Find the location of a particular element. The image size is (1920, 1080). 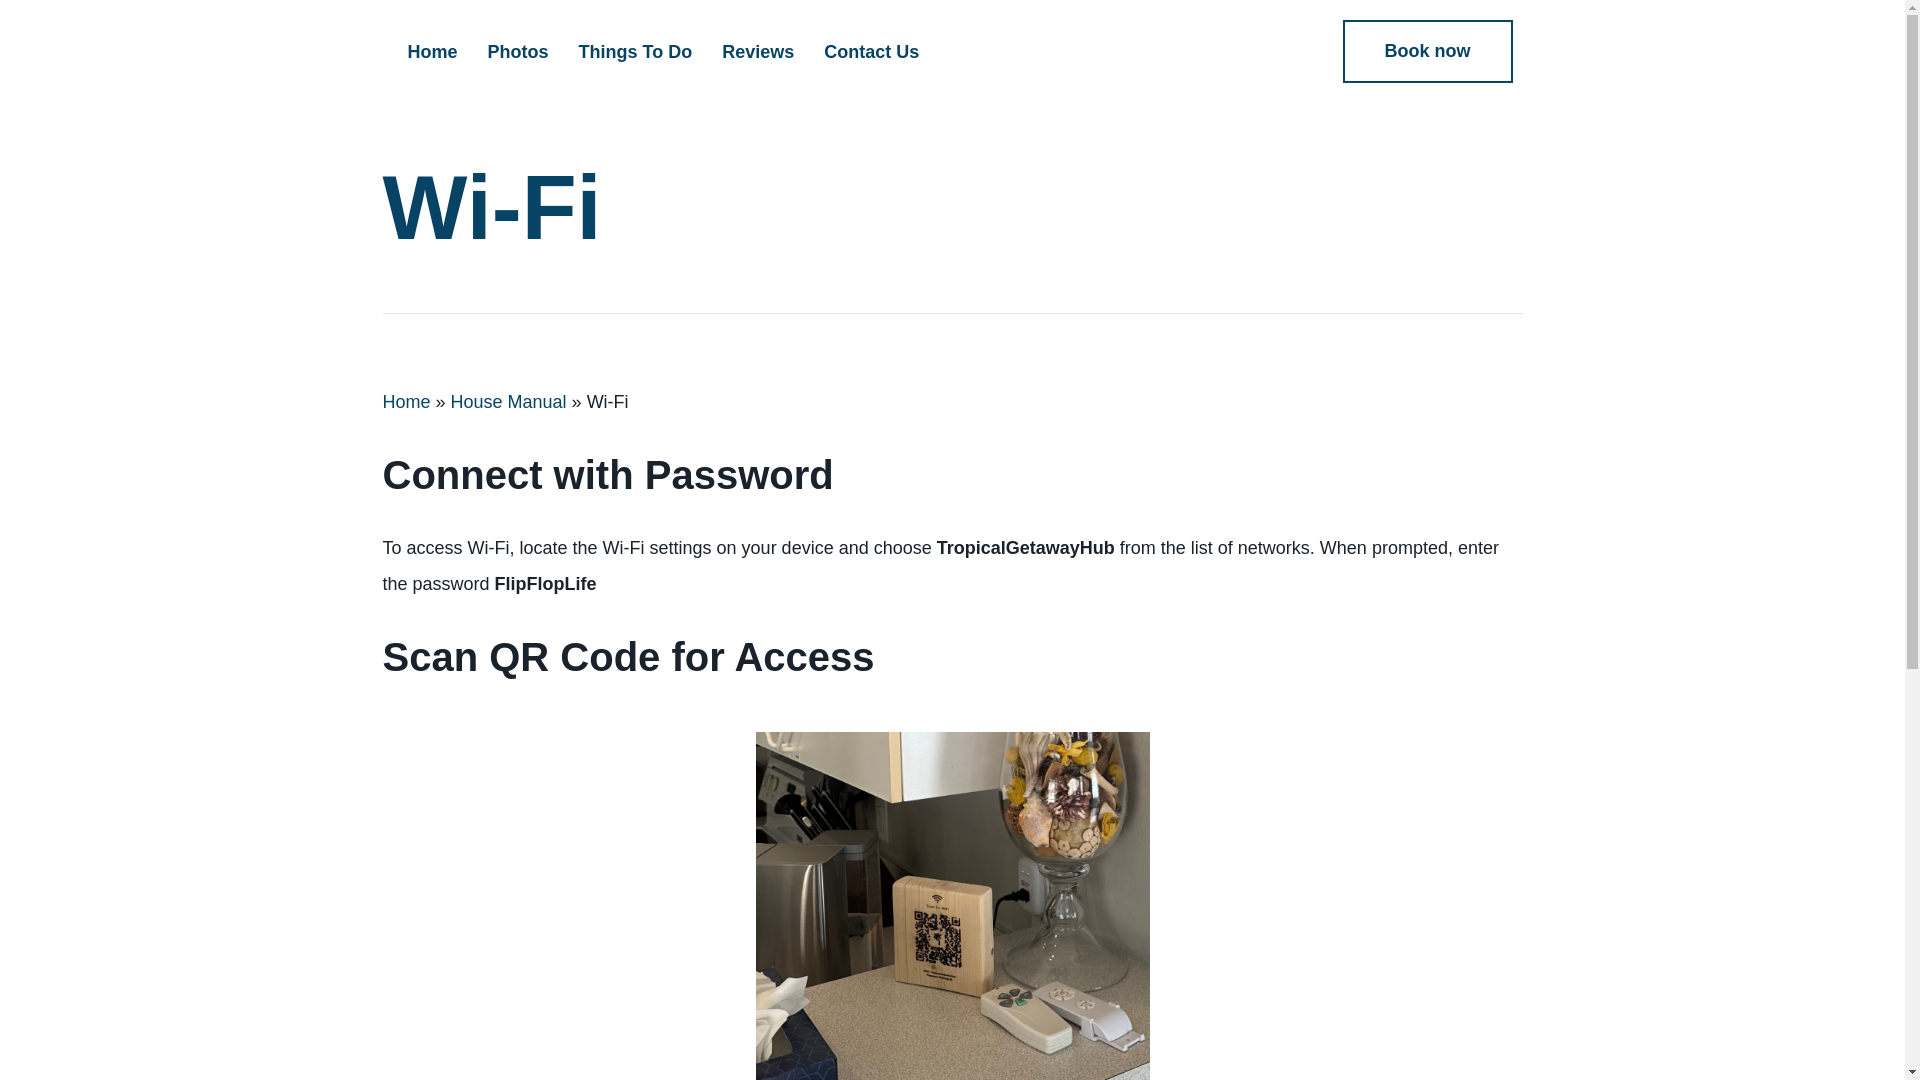

Reviews is located at coordinates (757, 52).